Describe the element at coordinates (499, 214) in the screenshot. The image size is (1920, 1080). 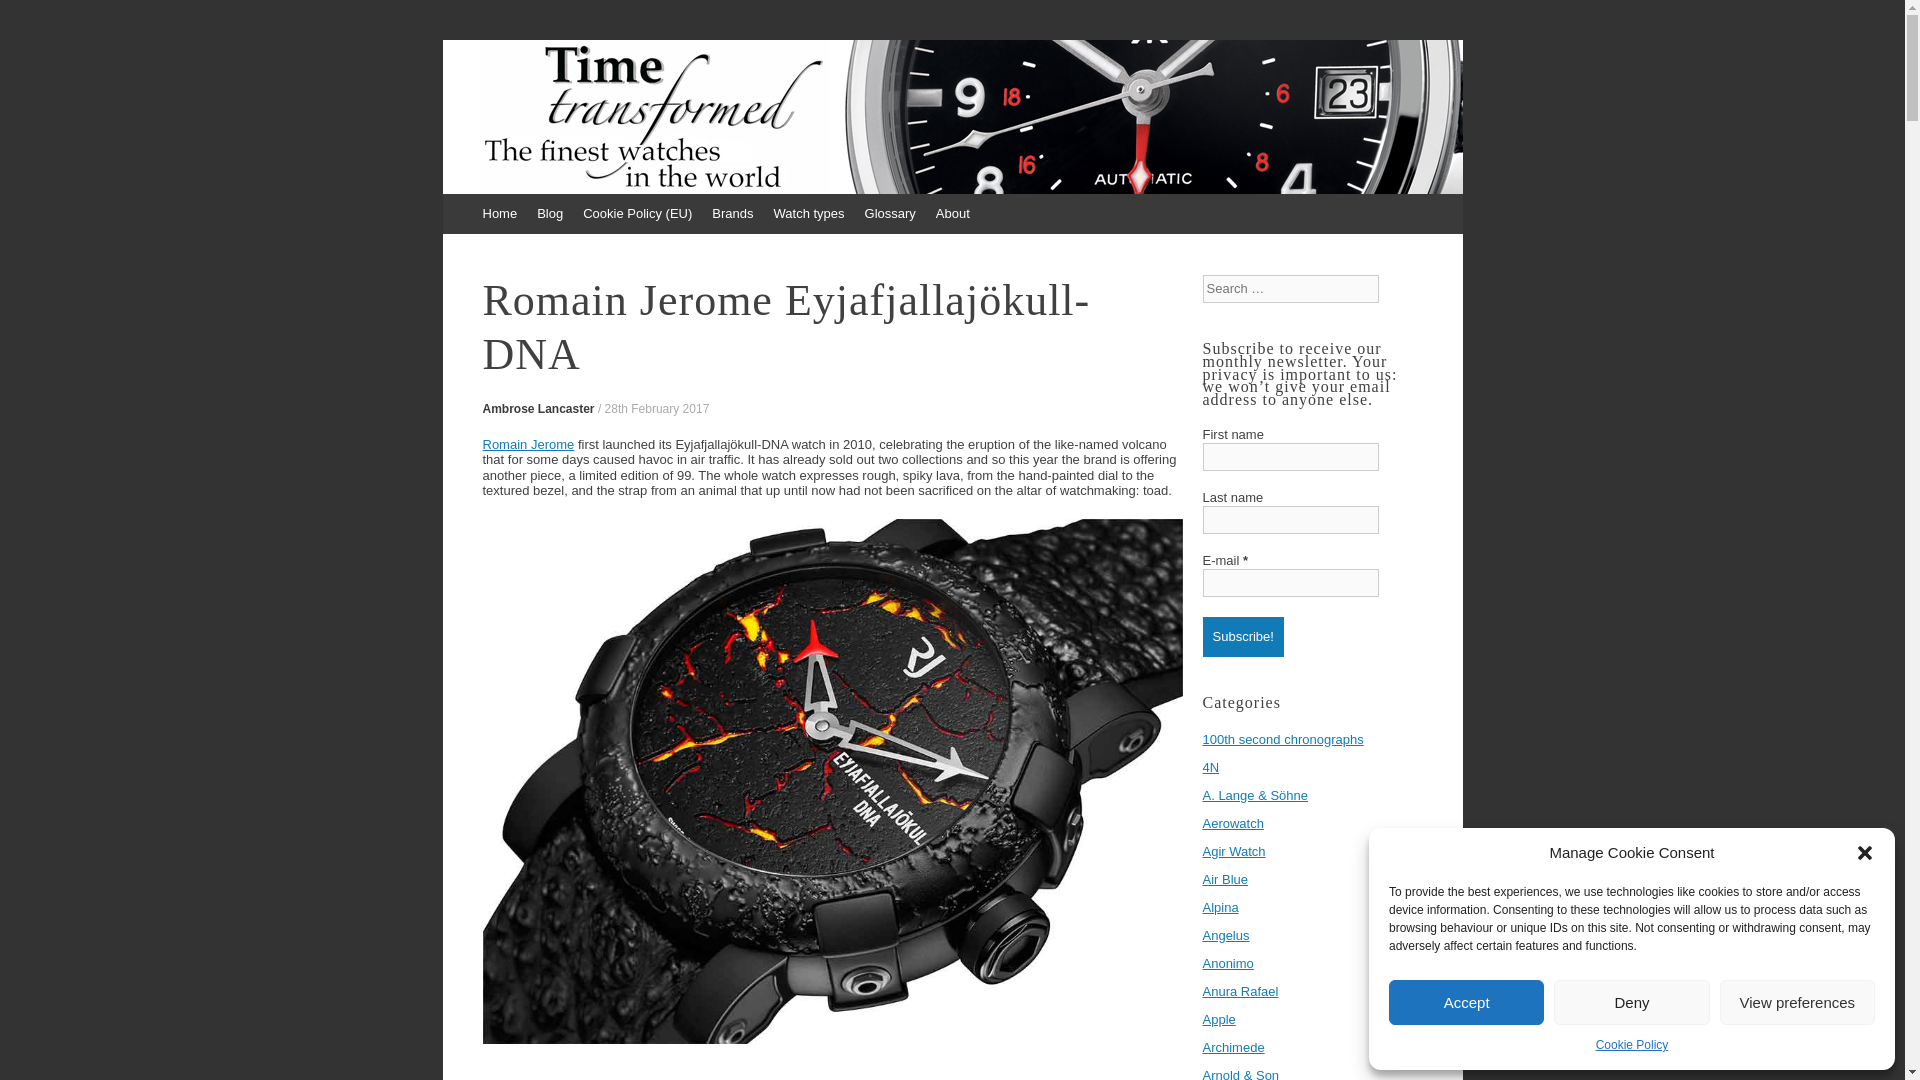
I see `Home` at that location.